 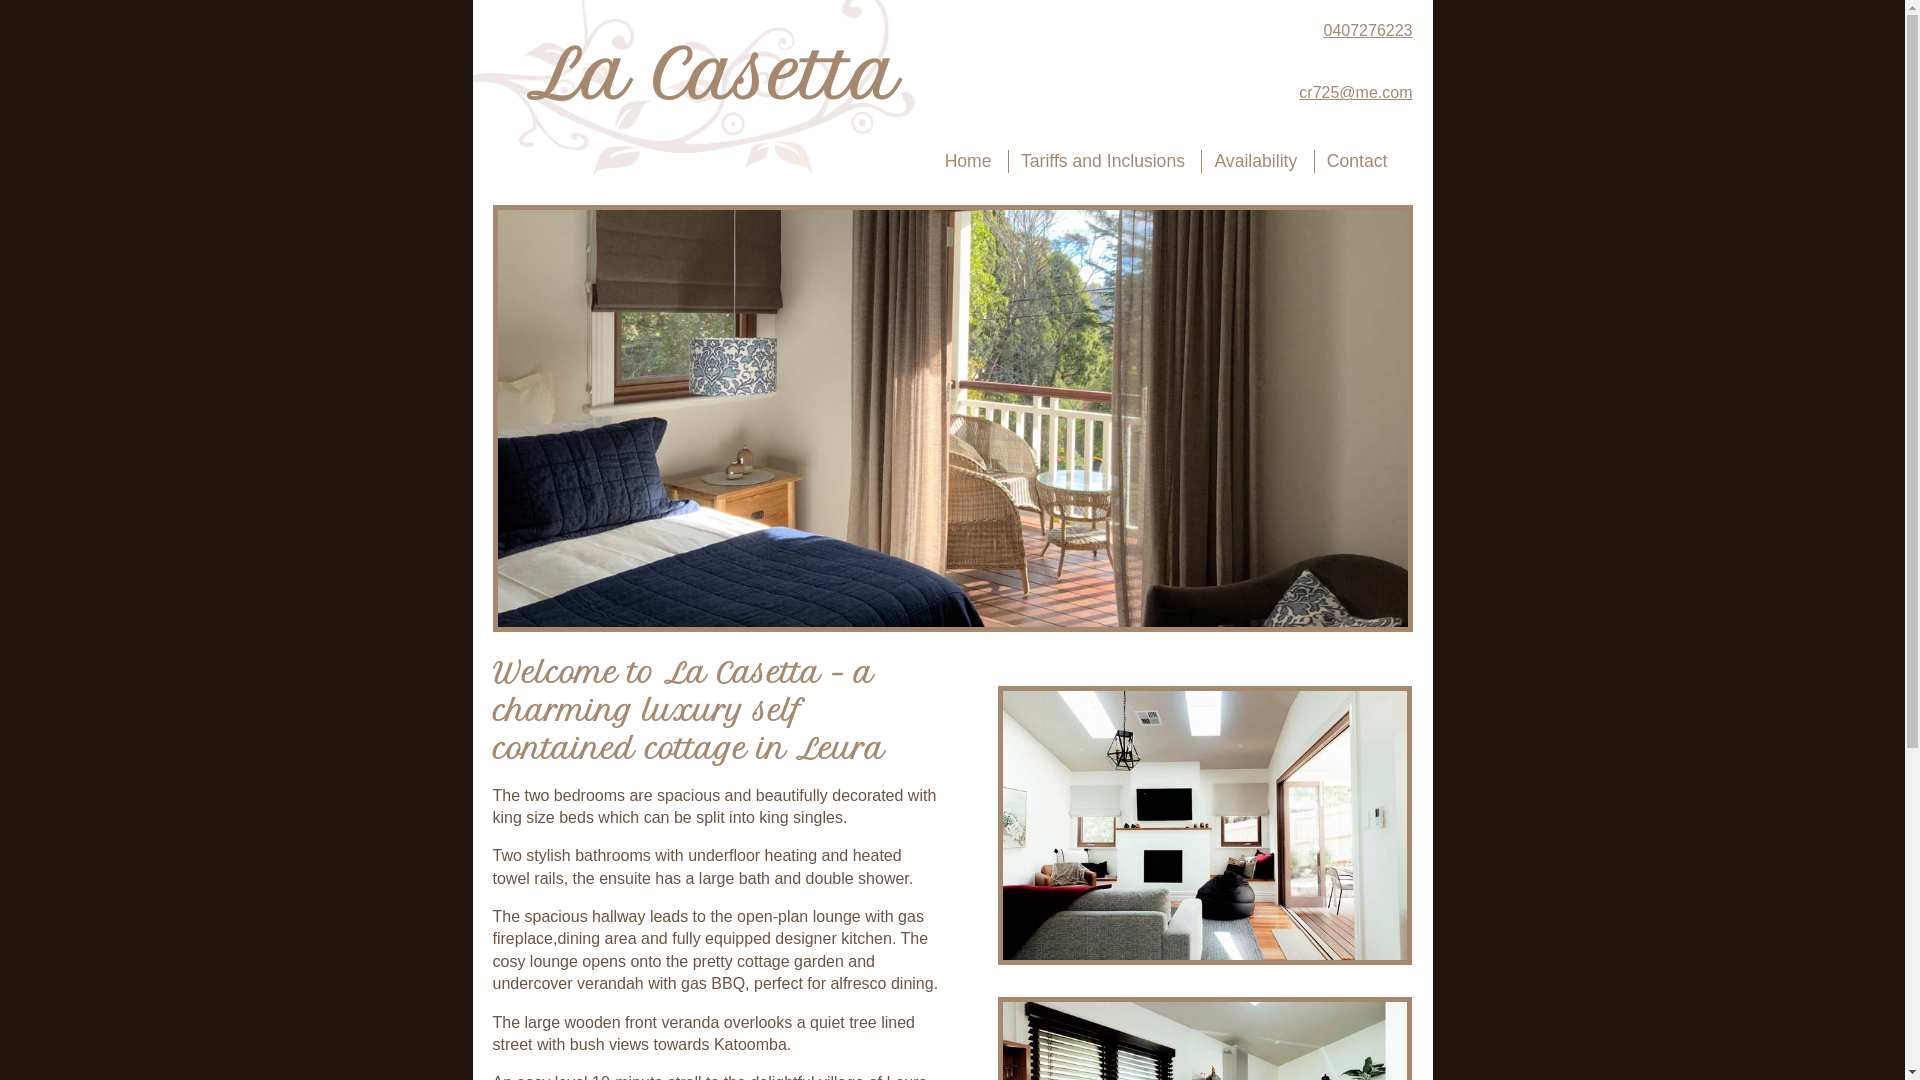 I want to click on La Casetta, so click(x=712, y=75).